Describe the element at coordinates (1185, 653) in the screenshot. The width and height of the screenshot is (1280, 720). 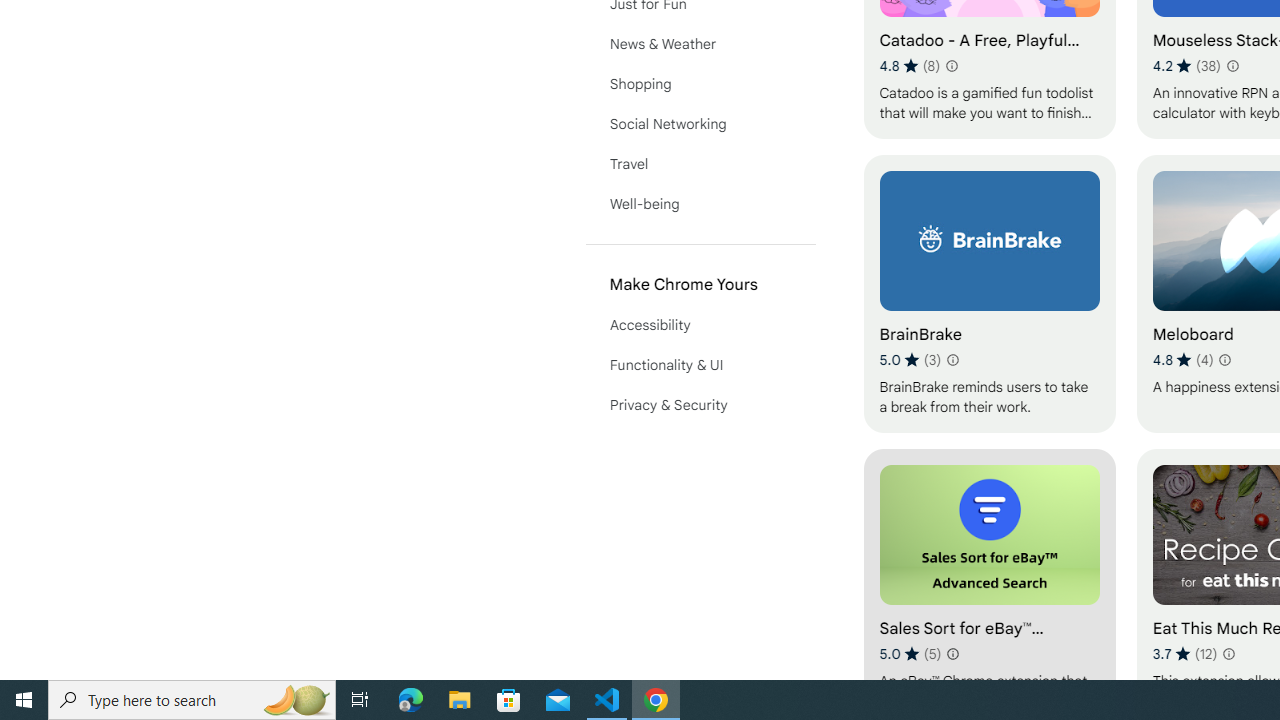
I see `Average rating 3.7 out of 5 stars. 12 ratings.` at that location.